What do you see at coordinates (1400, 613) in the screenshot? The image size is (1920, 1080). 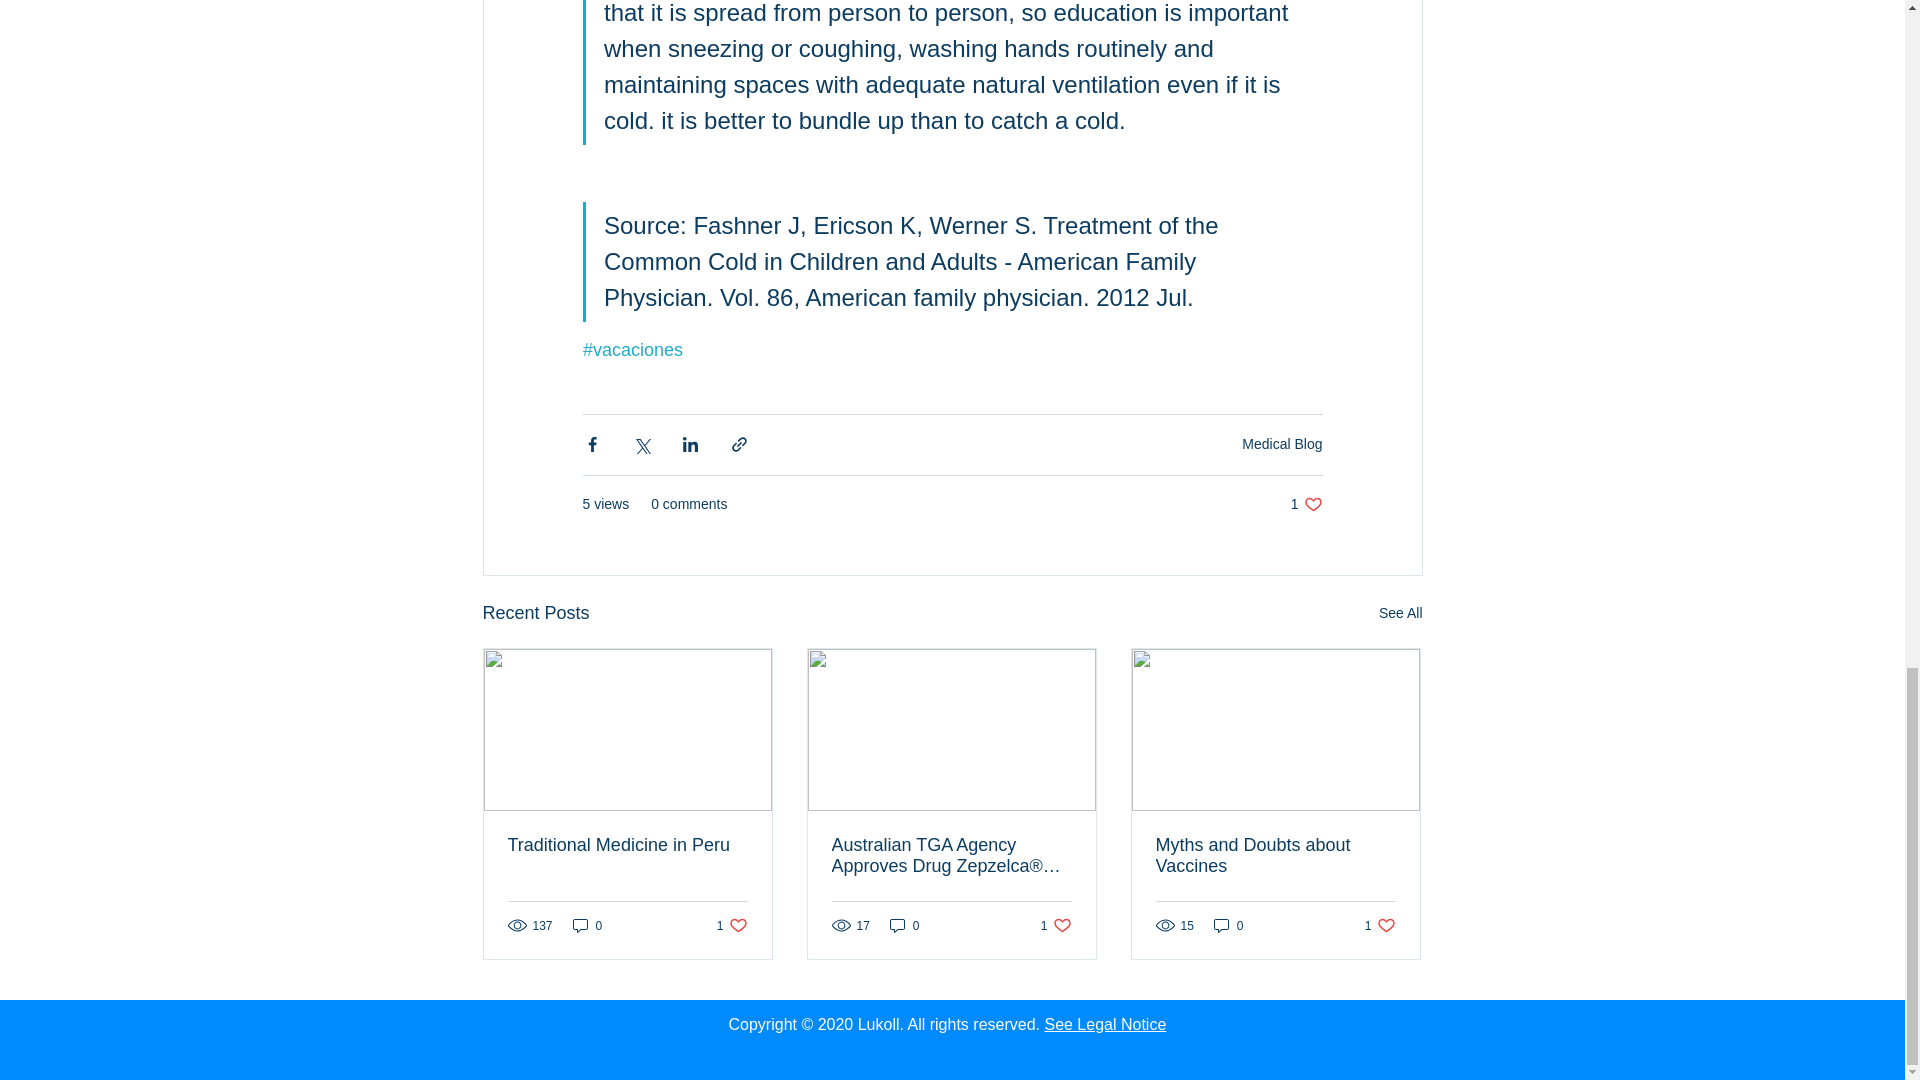 I see `See All` at bounding box center [1400, 613].